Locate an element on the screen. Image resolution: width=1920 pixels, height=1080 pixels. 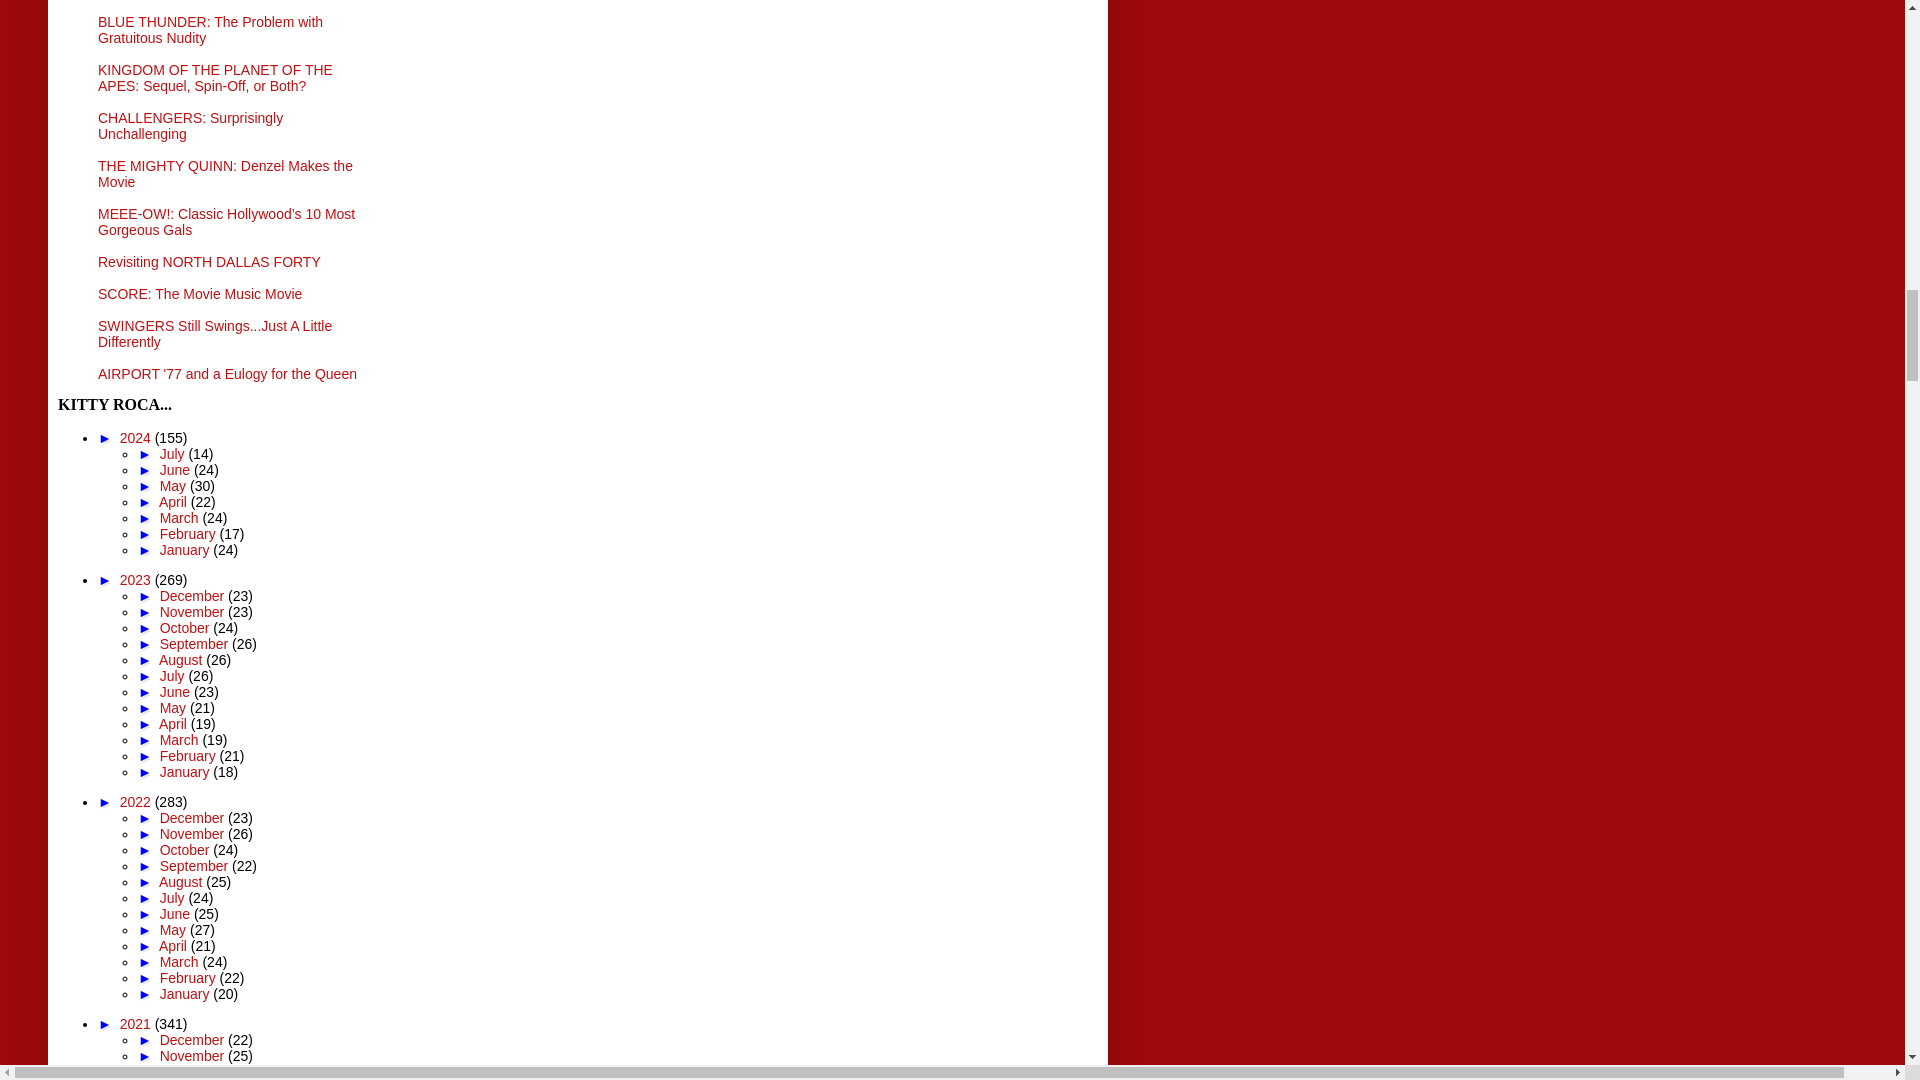
BLUE THUNDER: The Problem with Gratuitous Nudity is located at coordinates (210, 30).